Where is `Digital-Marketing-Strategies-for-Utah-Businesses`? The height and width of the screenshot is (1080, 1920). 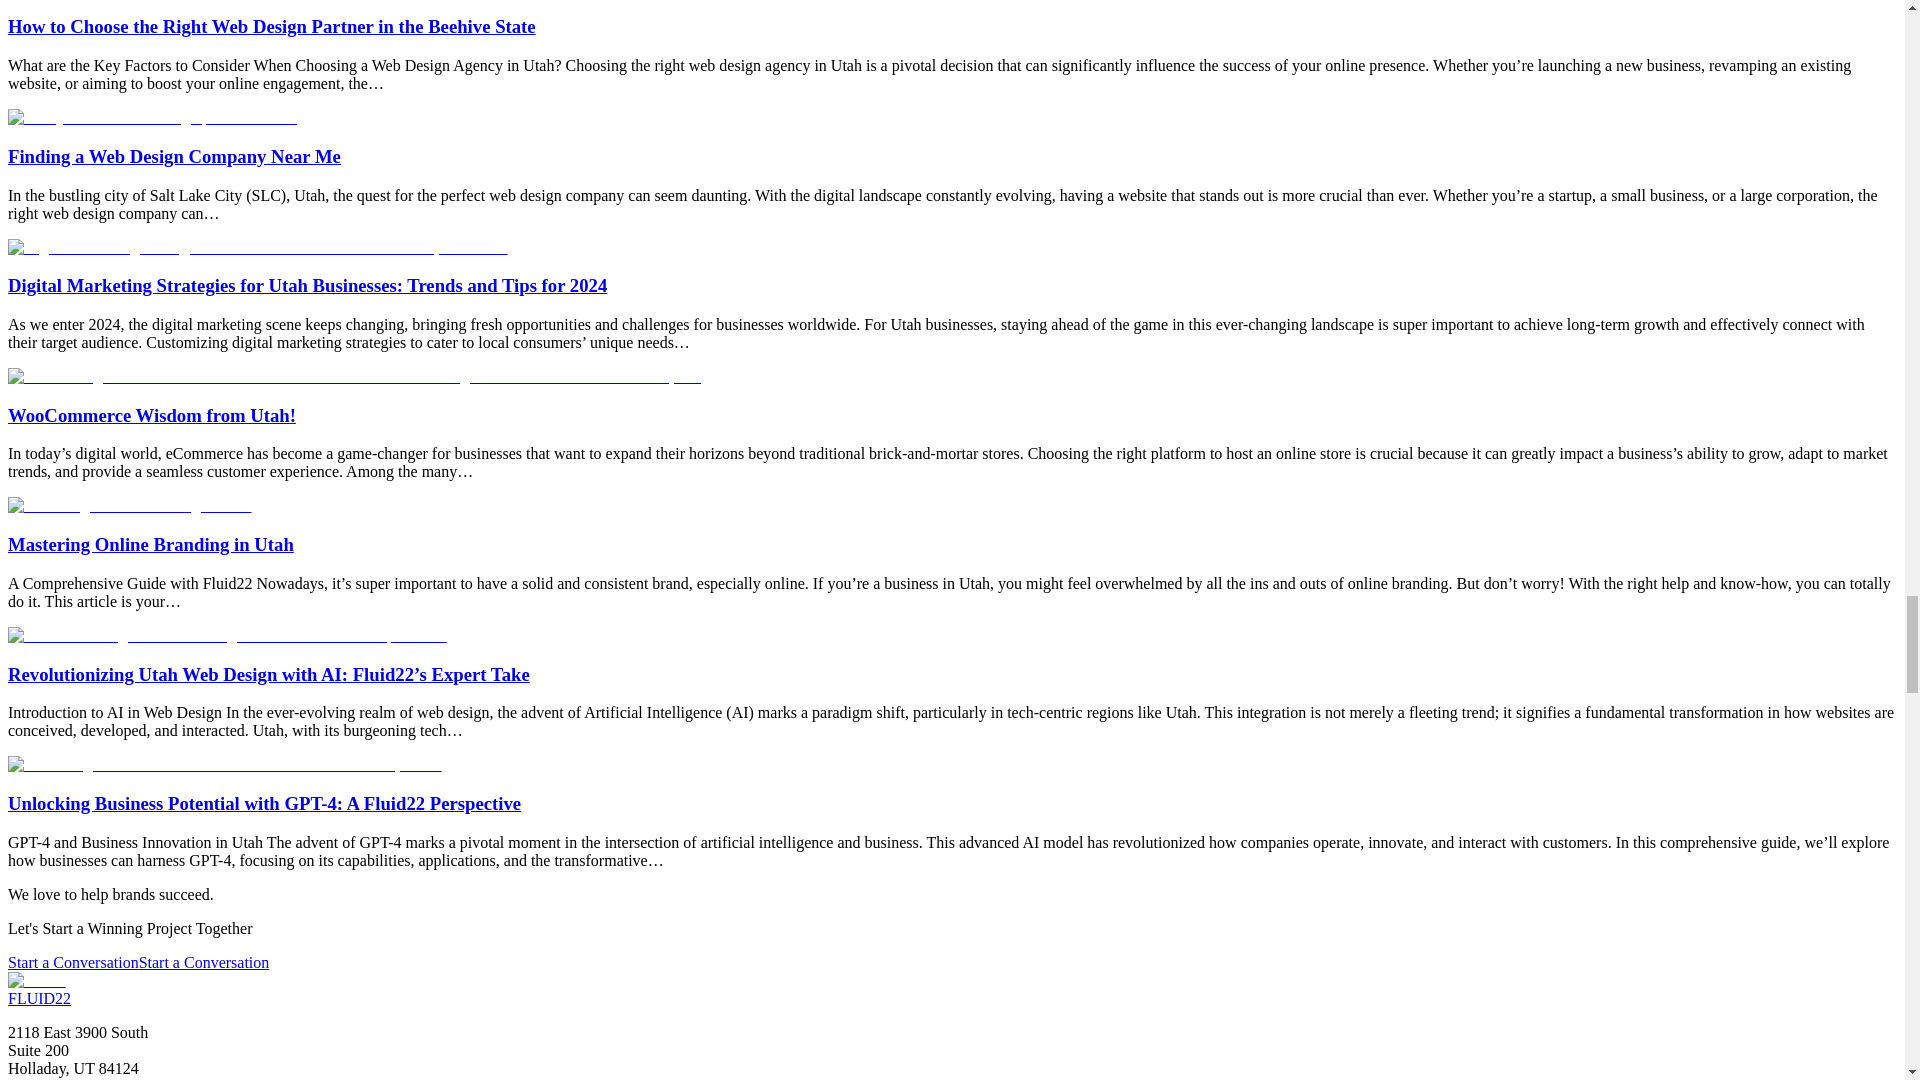
Digital-Marketing-Strategies-for-Utah-Businesses is located at coordinates (258, 248).